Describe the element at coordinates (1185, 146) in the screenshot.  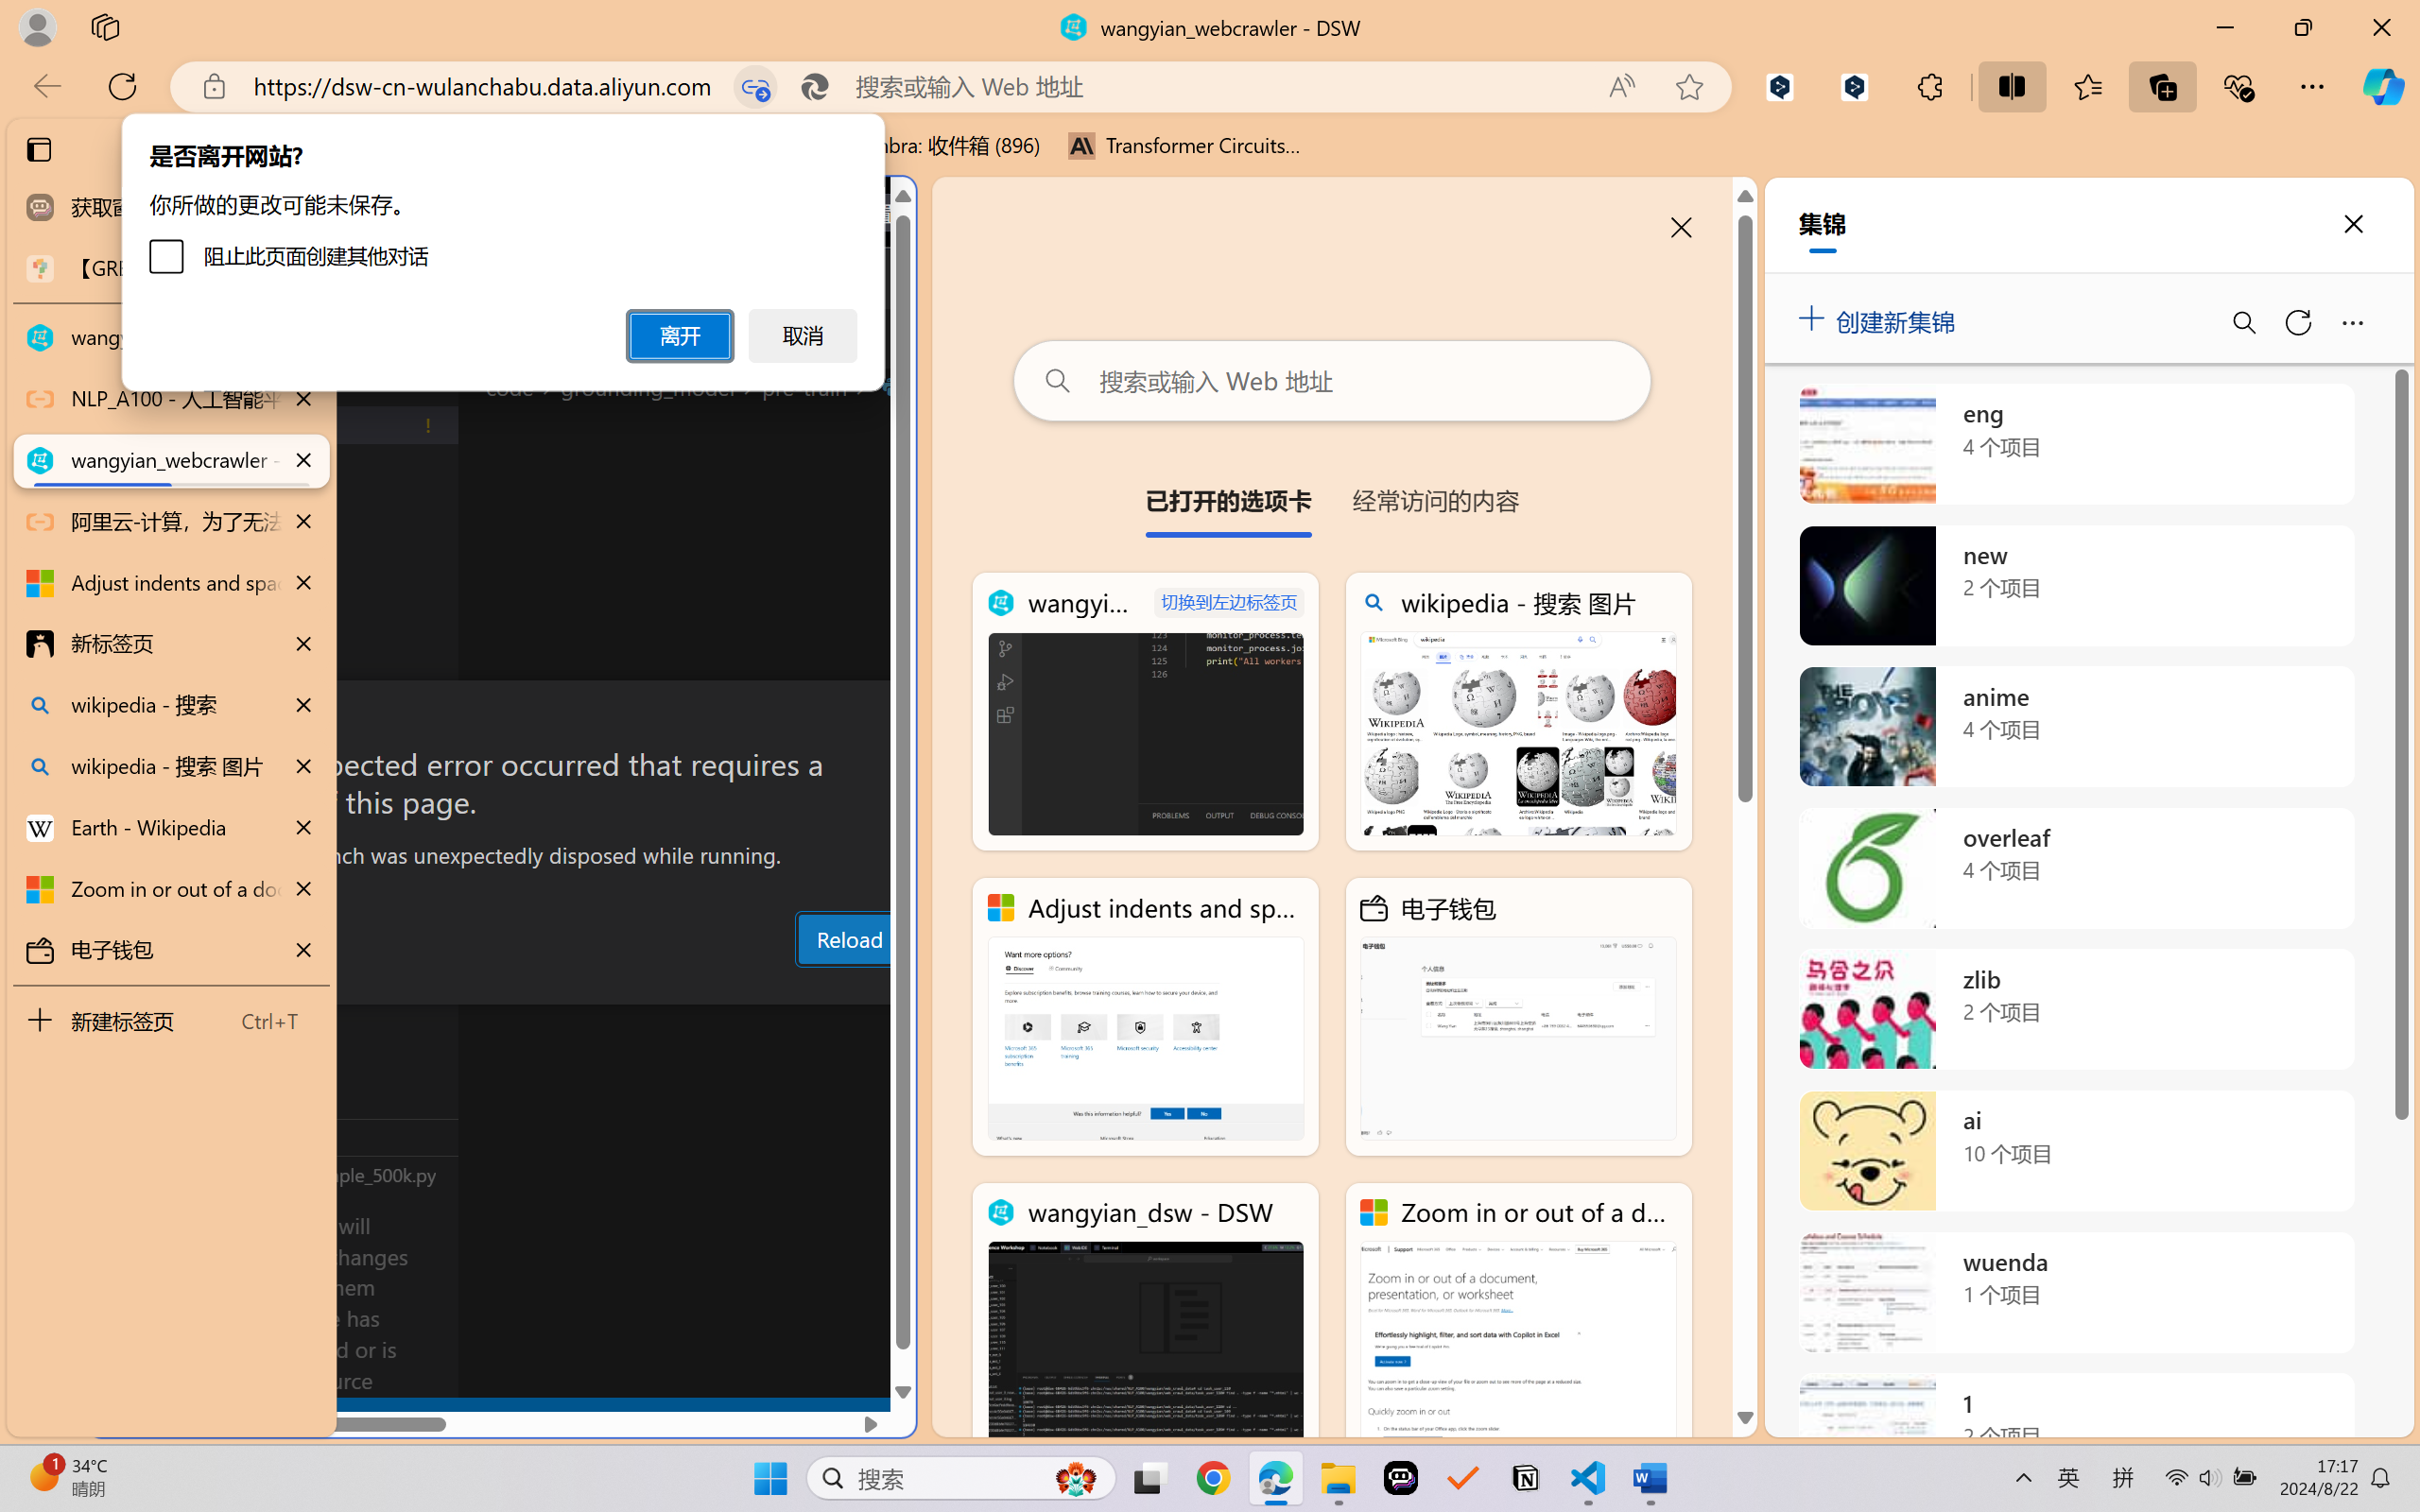
I see `Transformer Circuits Thread` at that location.